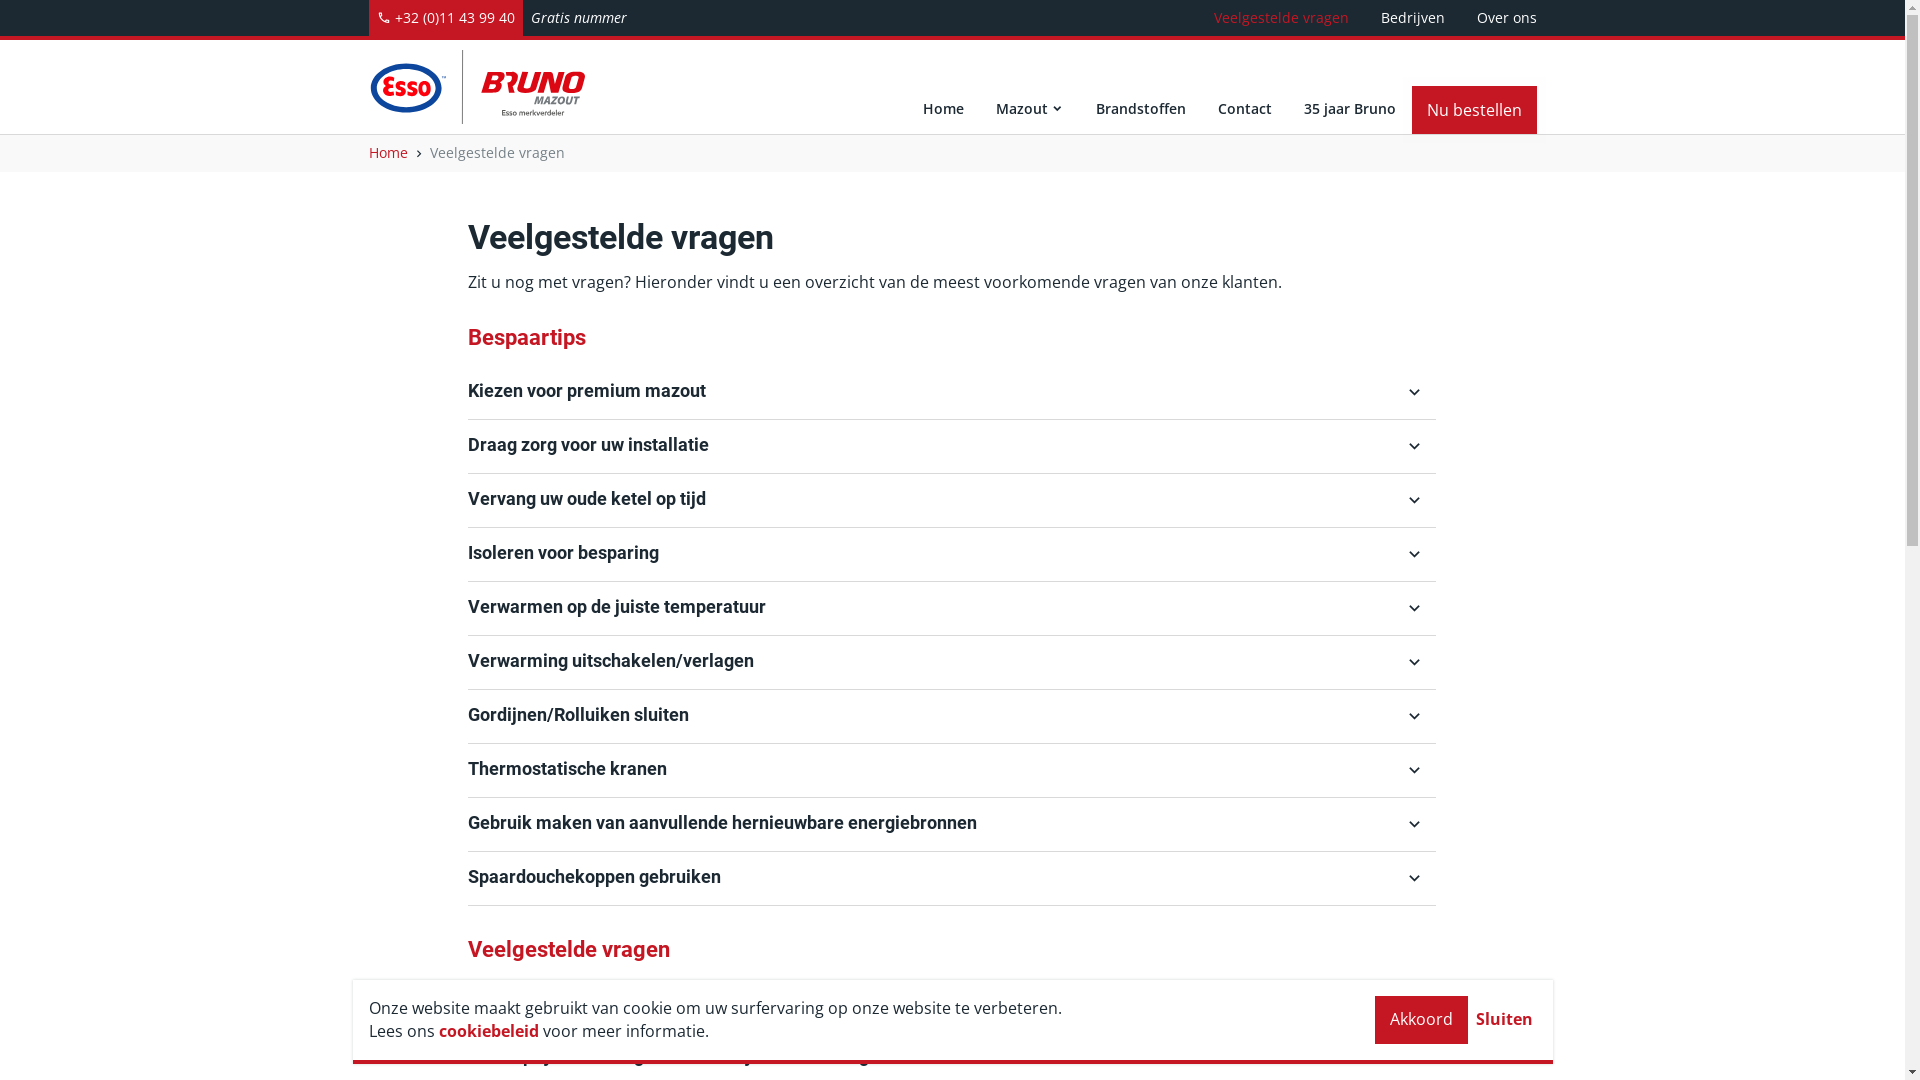 The width and height of the screenshot is (1920, 1080). What do you see at coordinates (1141, 87) in the screenshot?
I see `Brandstoffen` at bounding box center [1141, 87].